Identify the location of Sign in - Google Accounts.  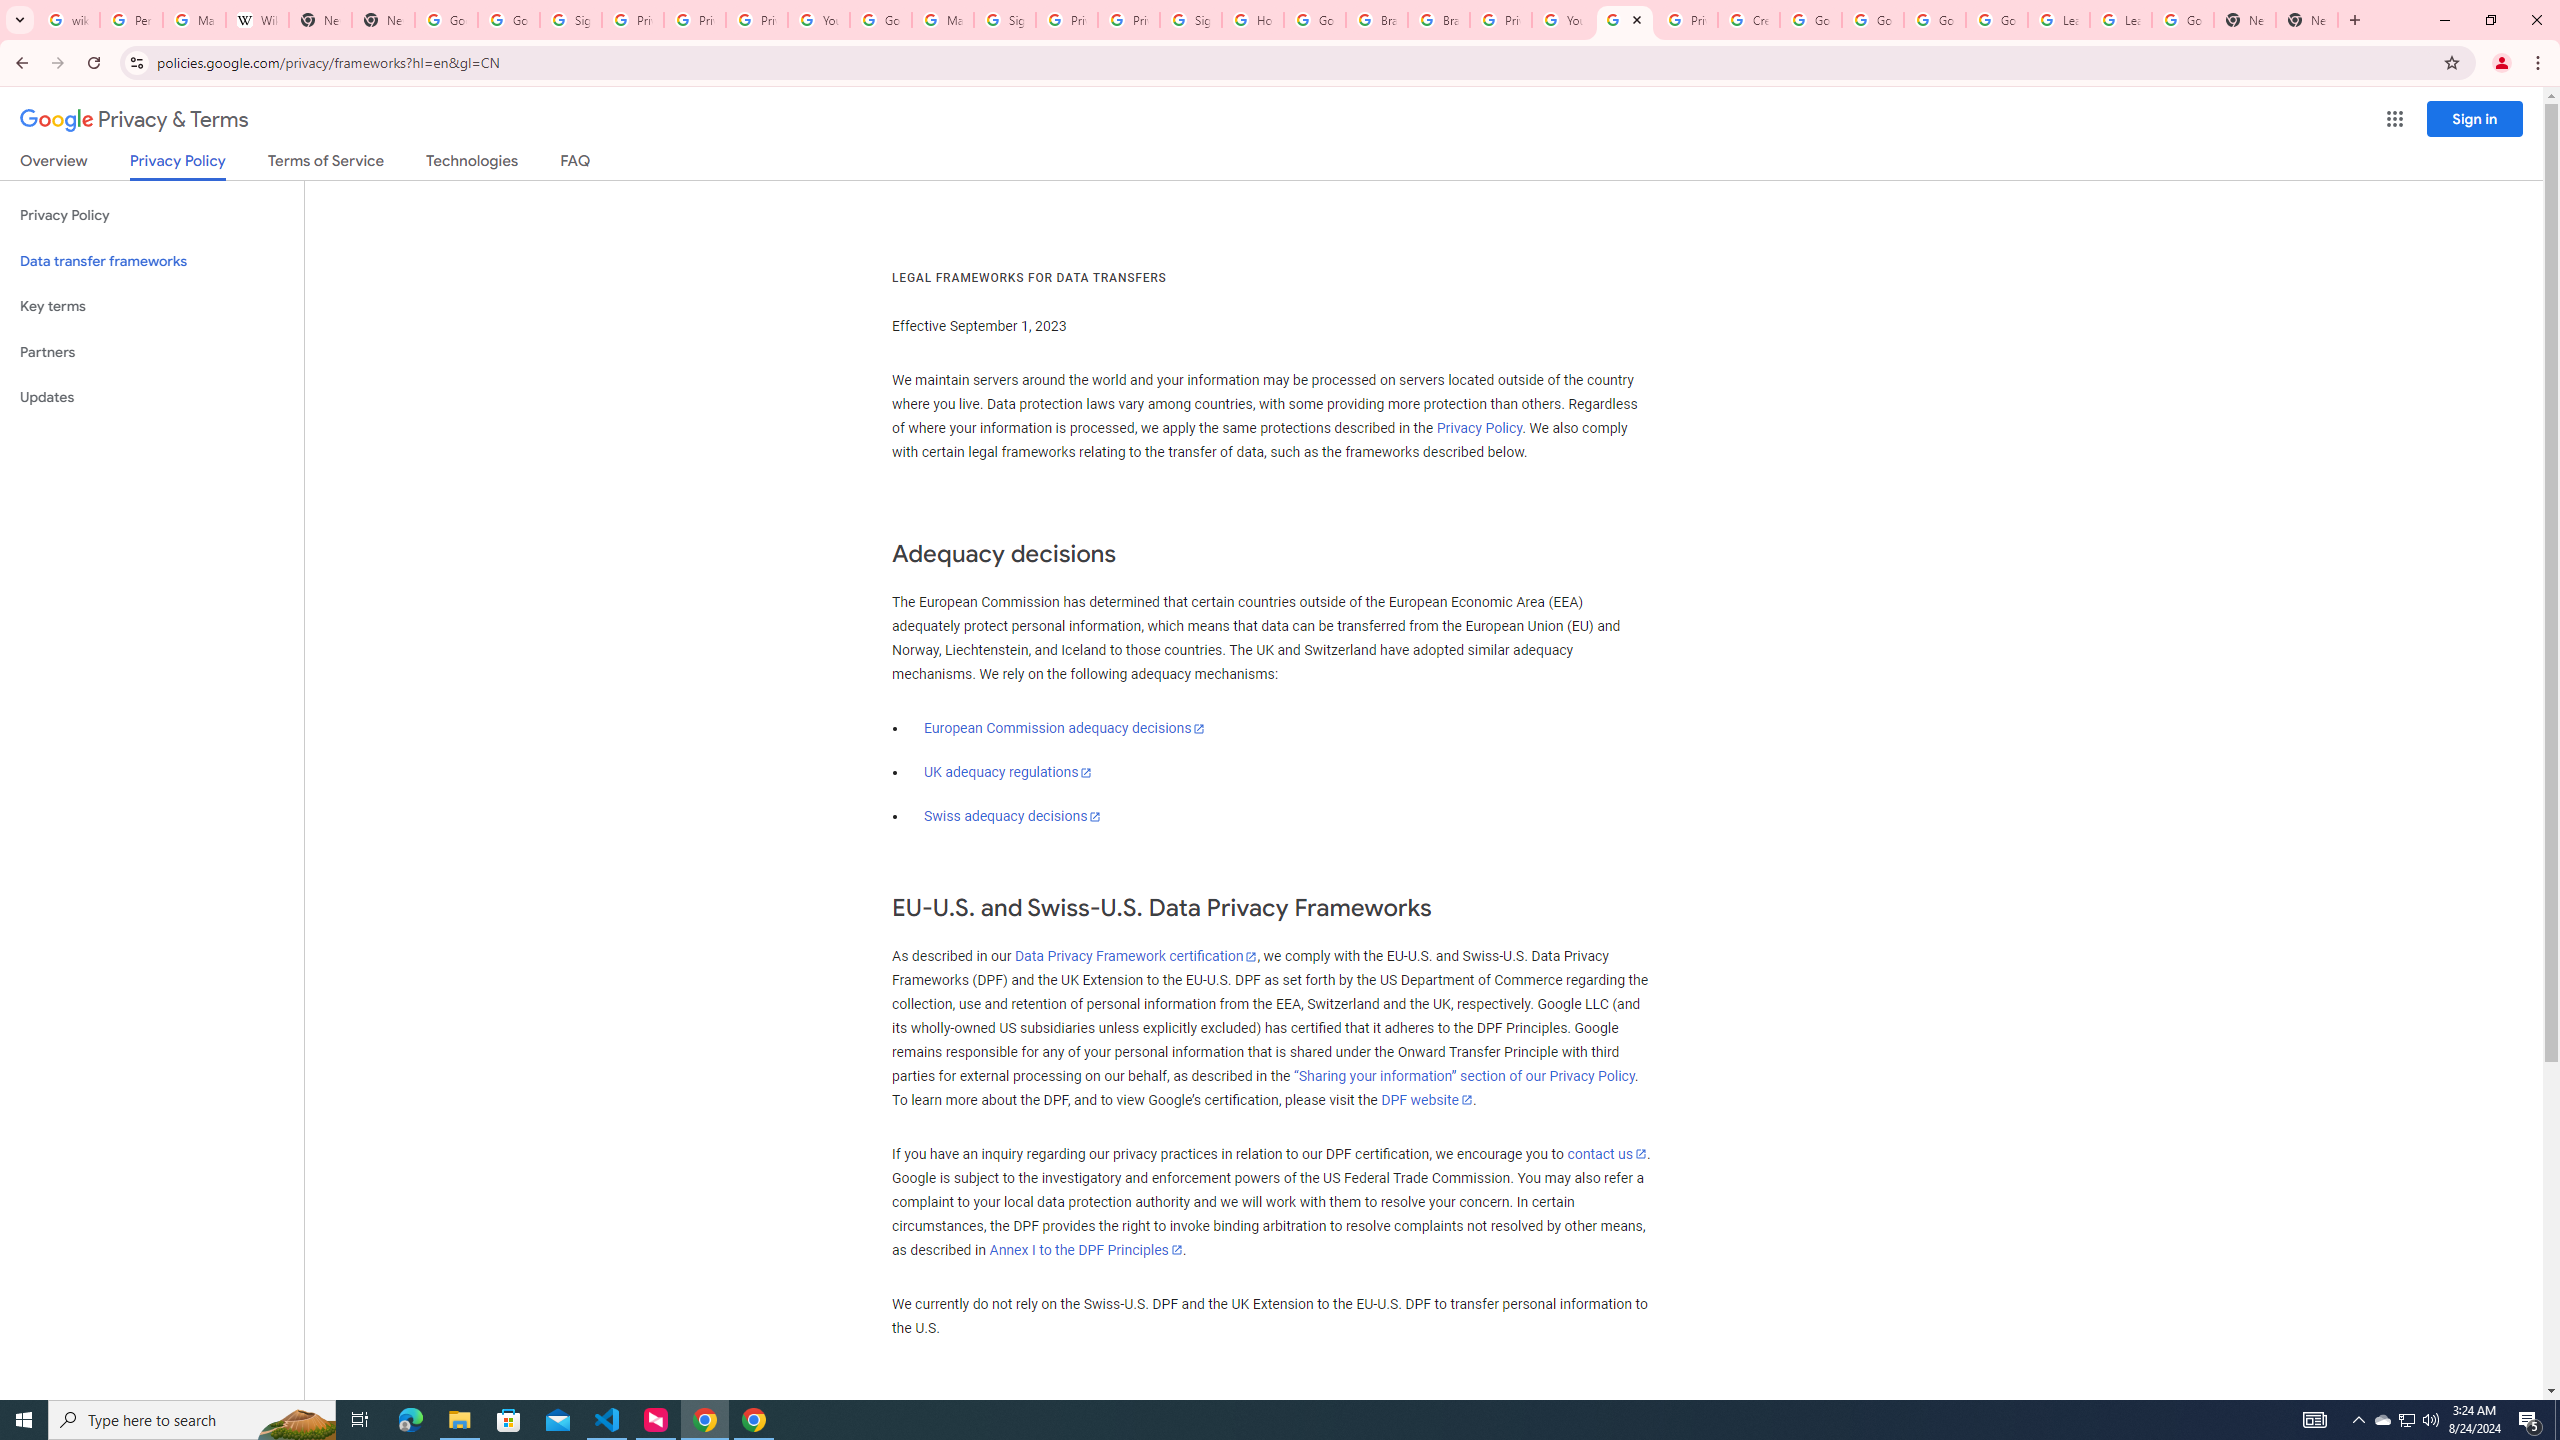
(1004, 20).